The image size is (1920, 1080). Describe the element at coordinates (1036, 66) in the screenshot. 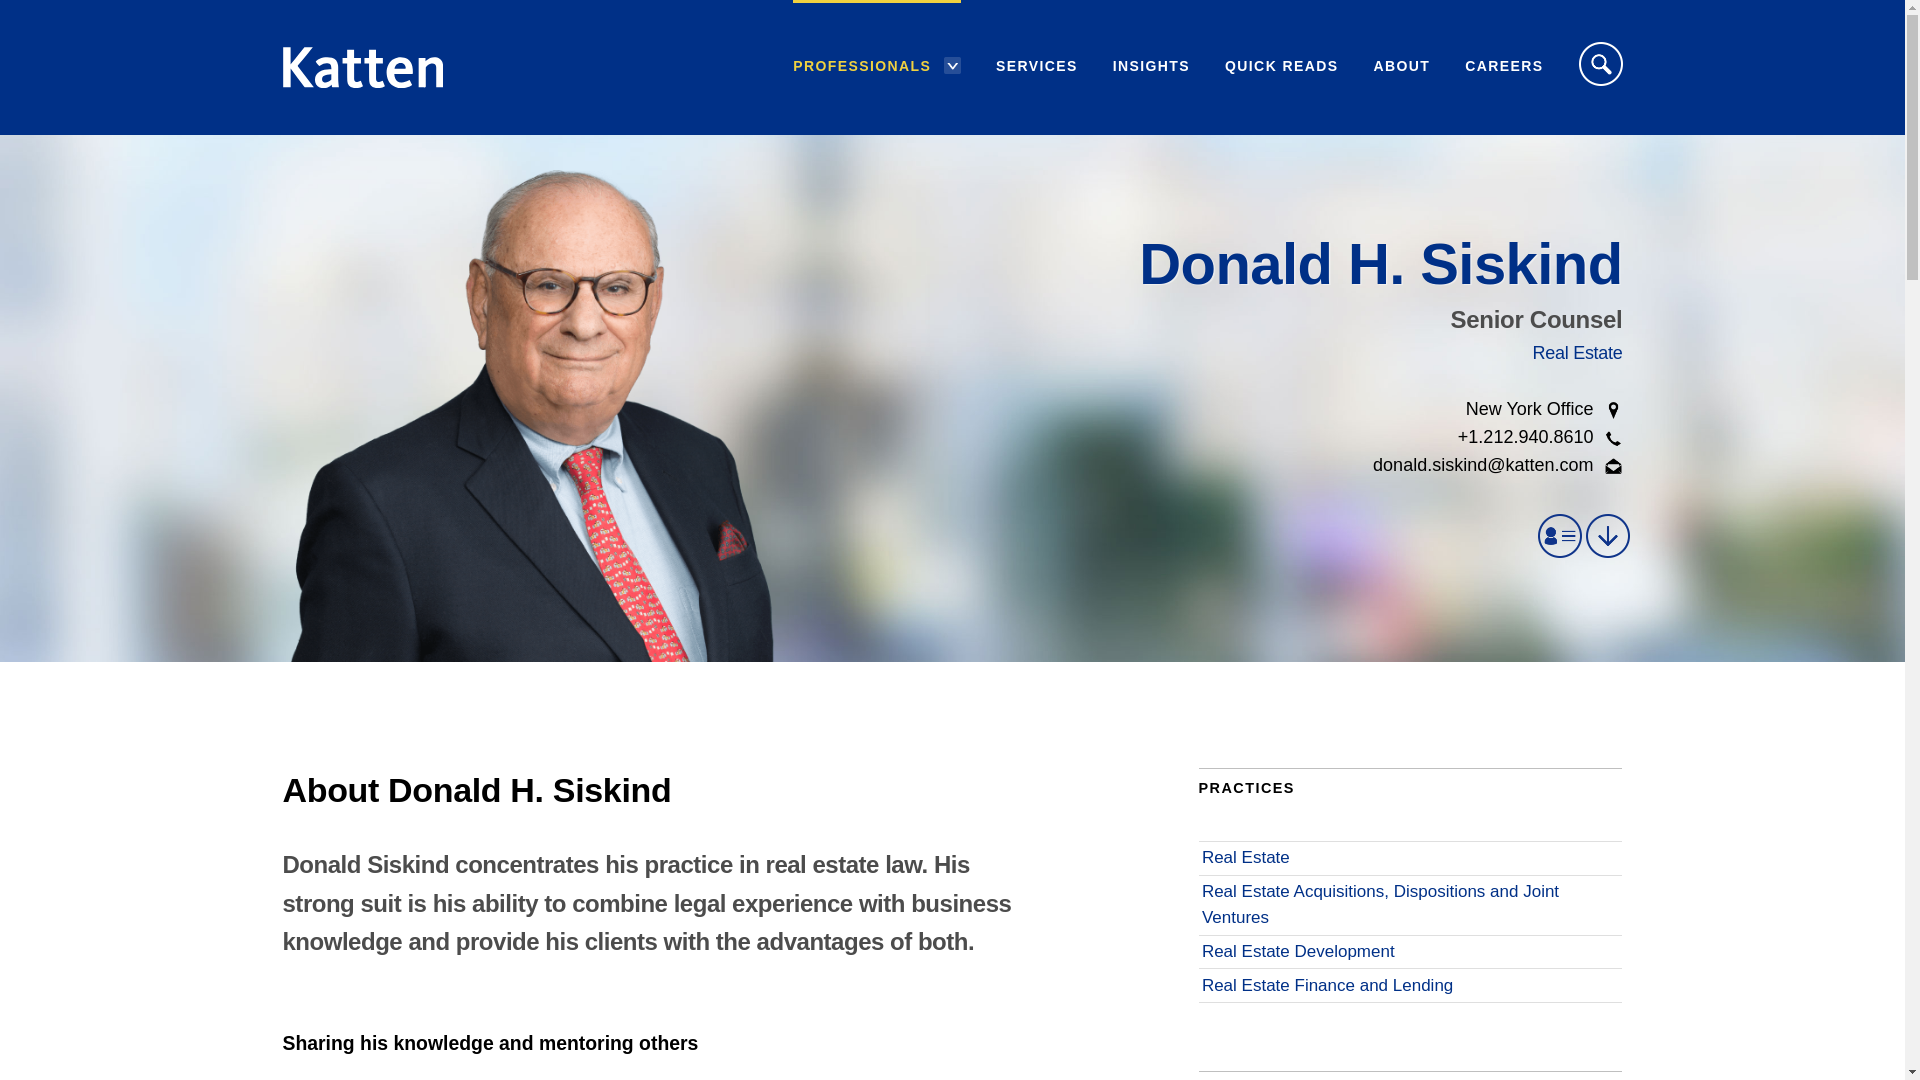

I see `SERVICES` at that location.